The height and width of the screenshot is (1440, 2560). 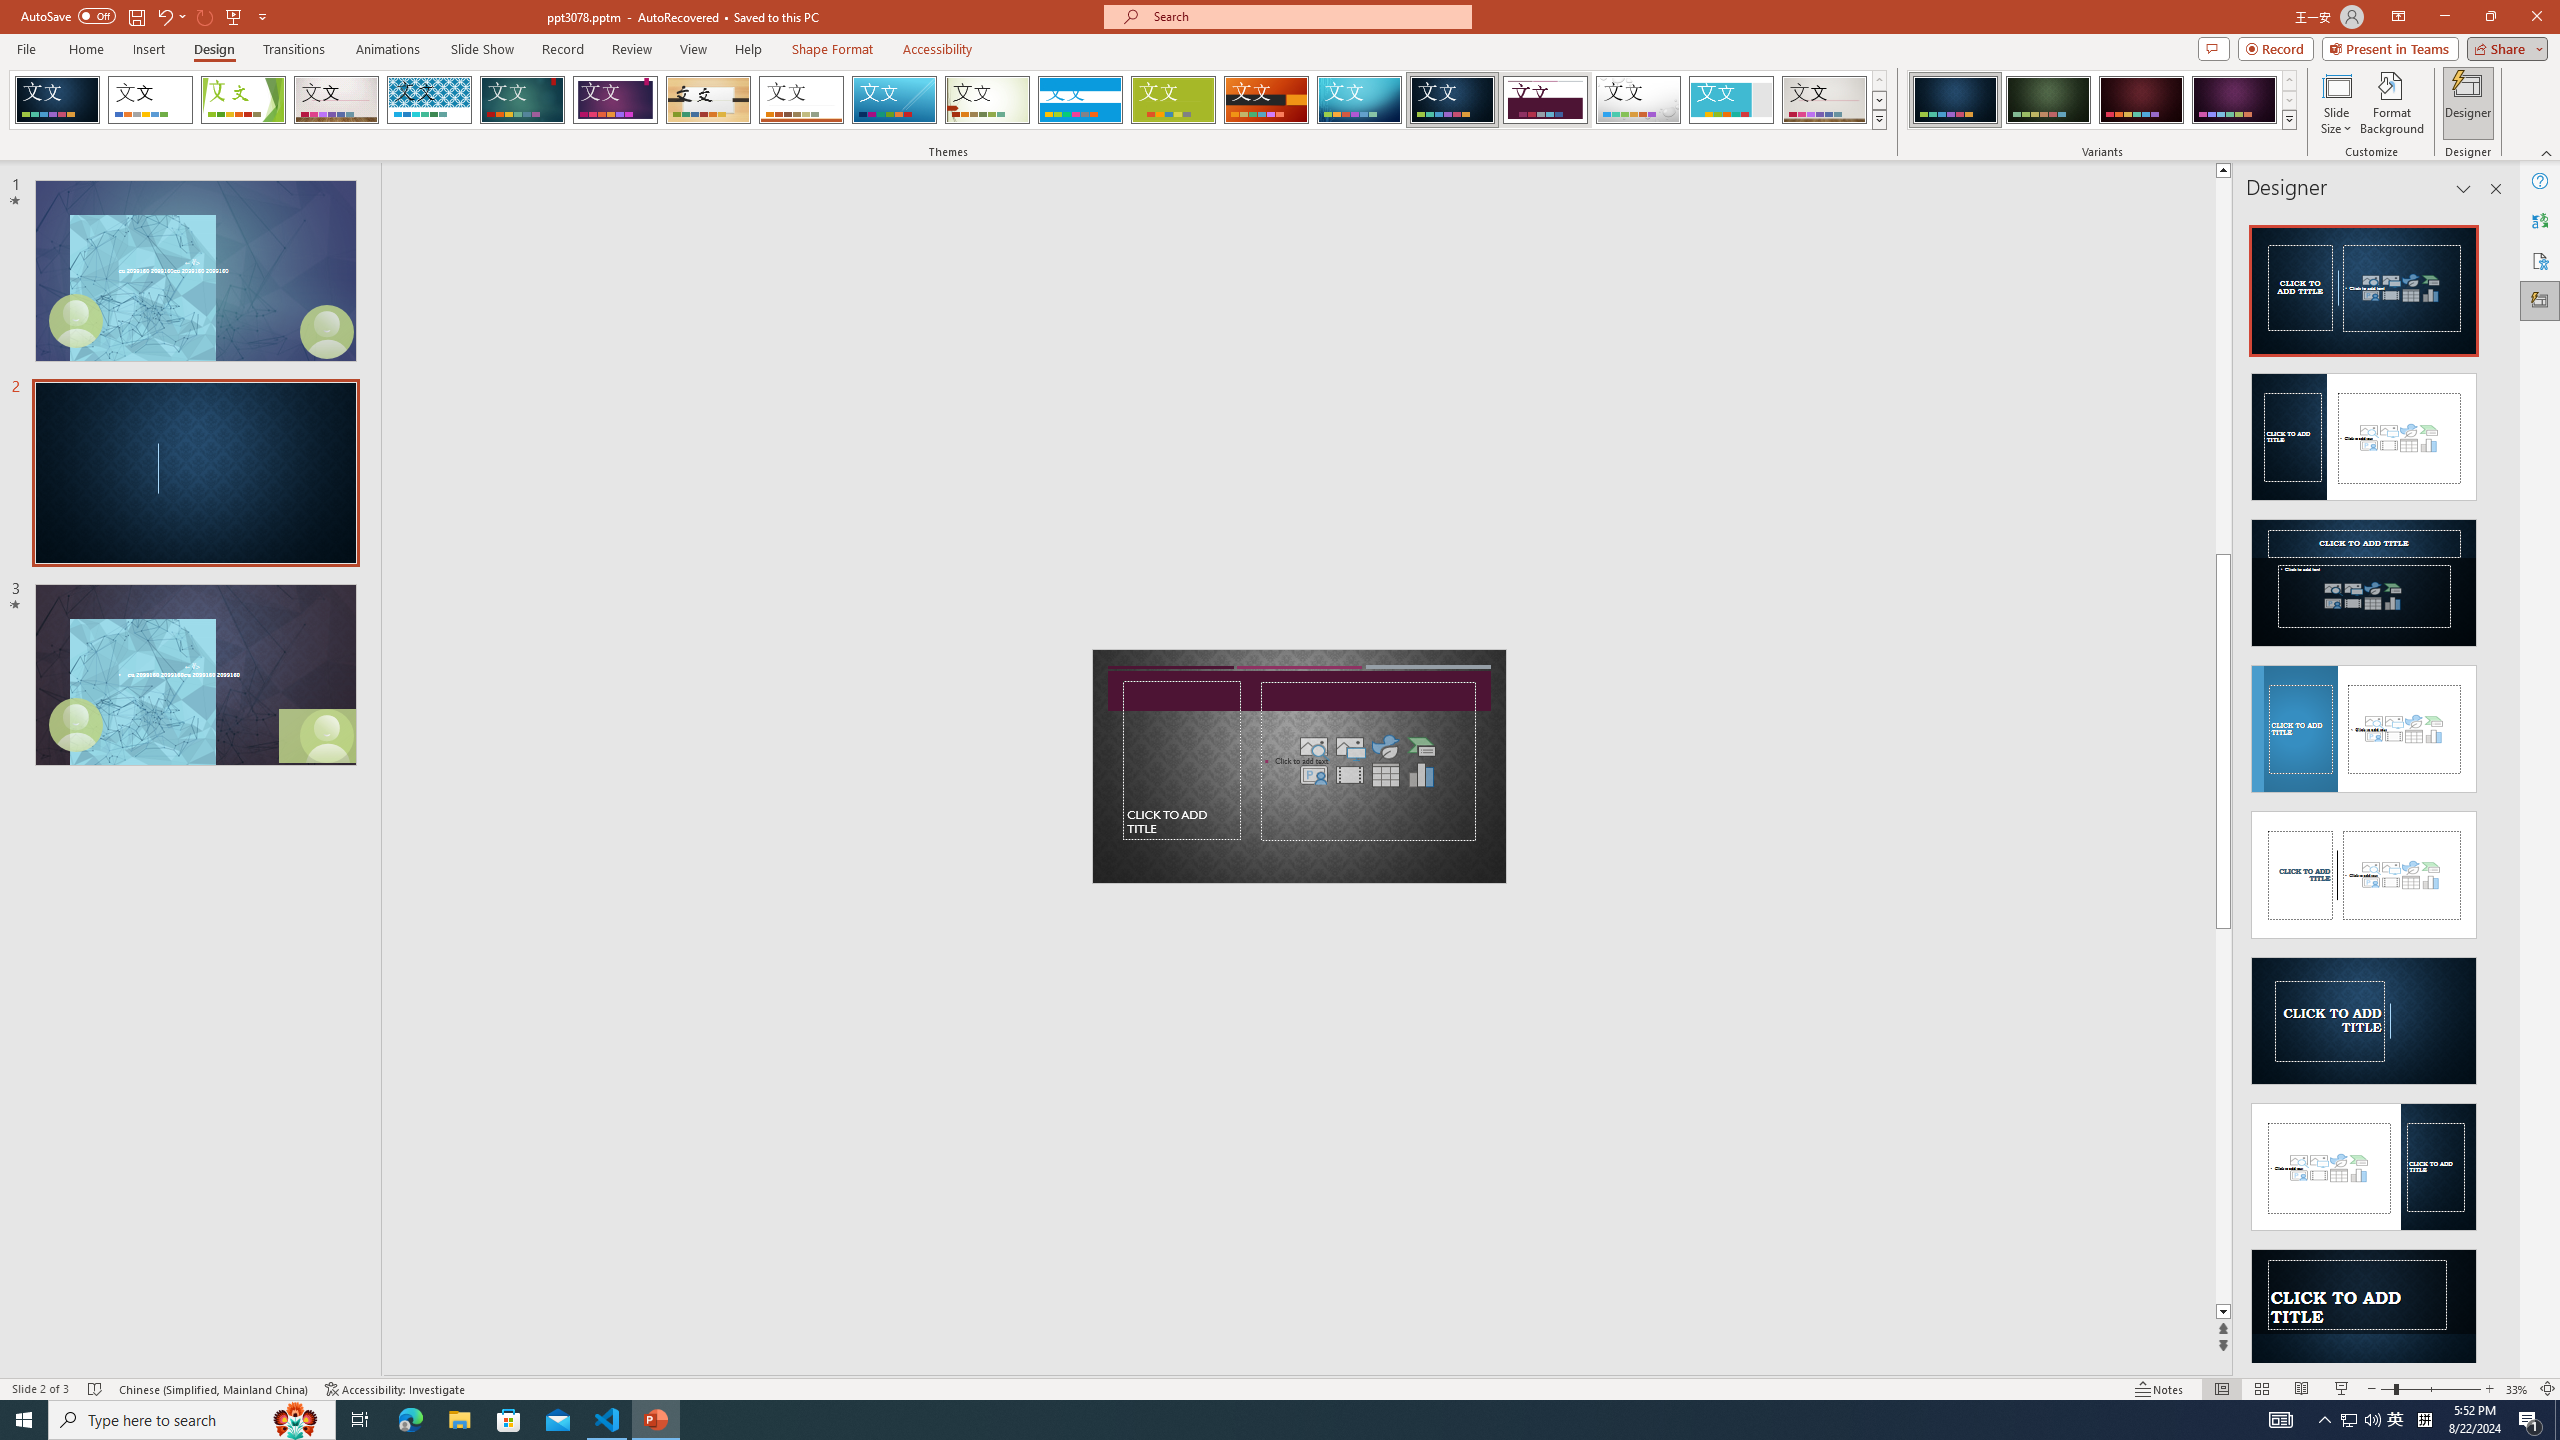 I want to click on View, so click(x=694, y=49).